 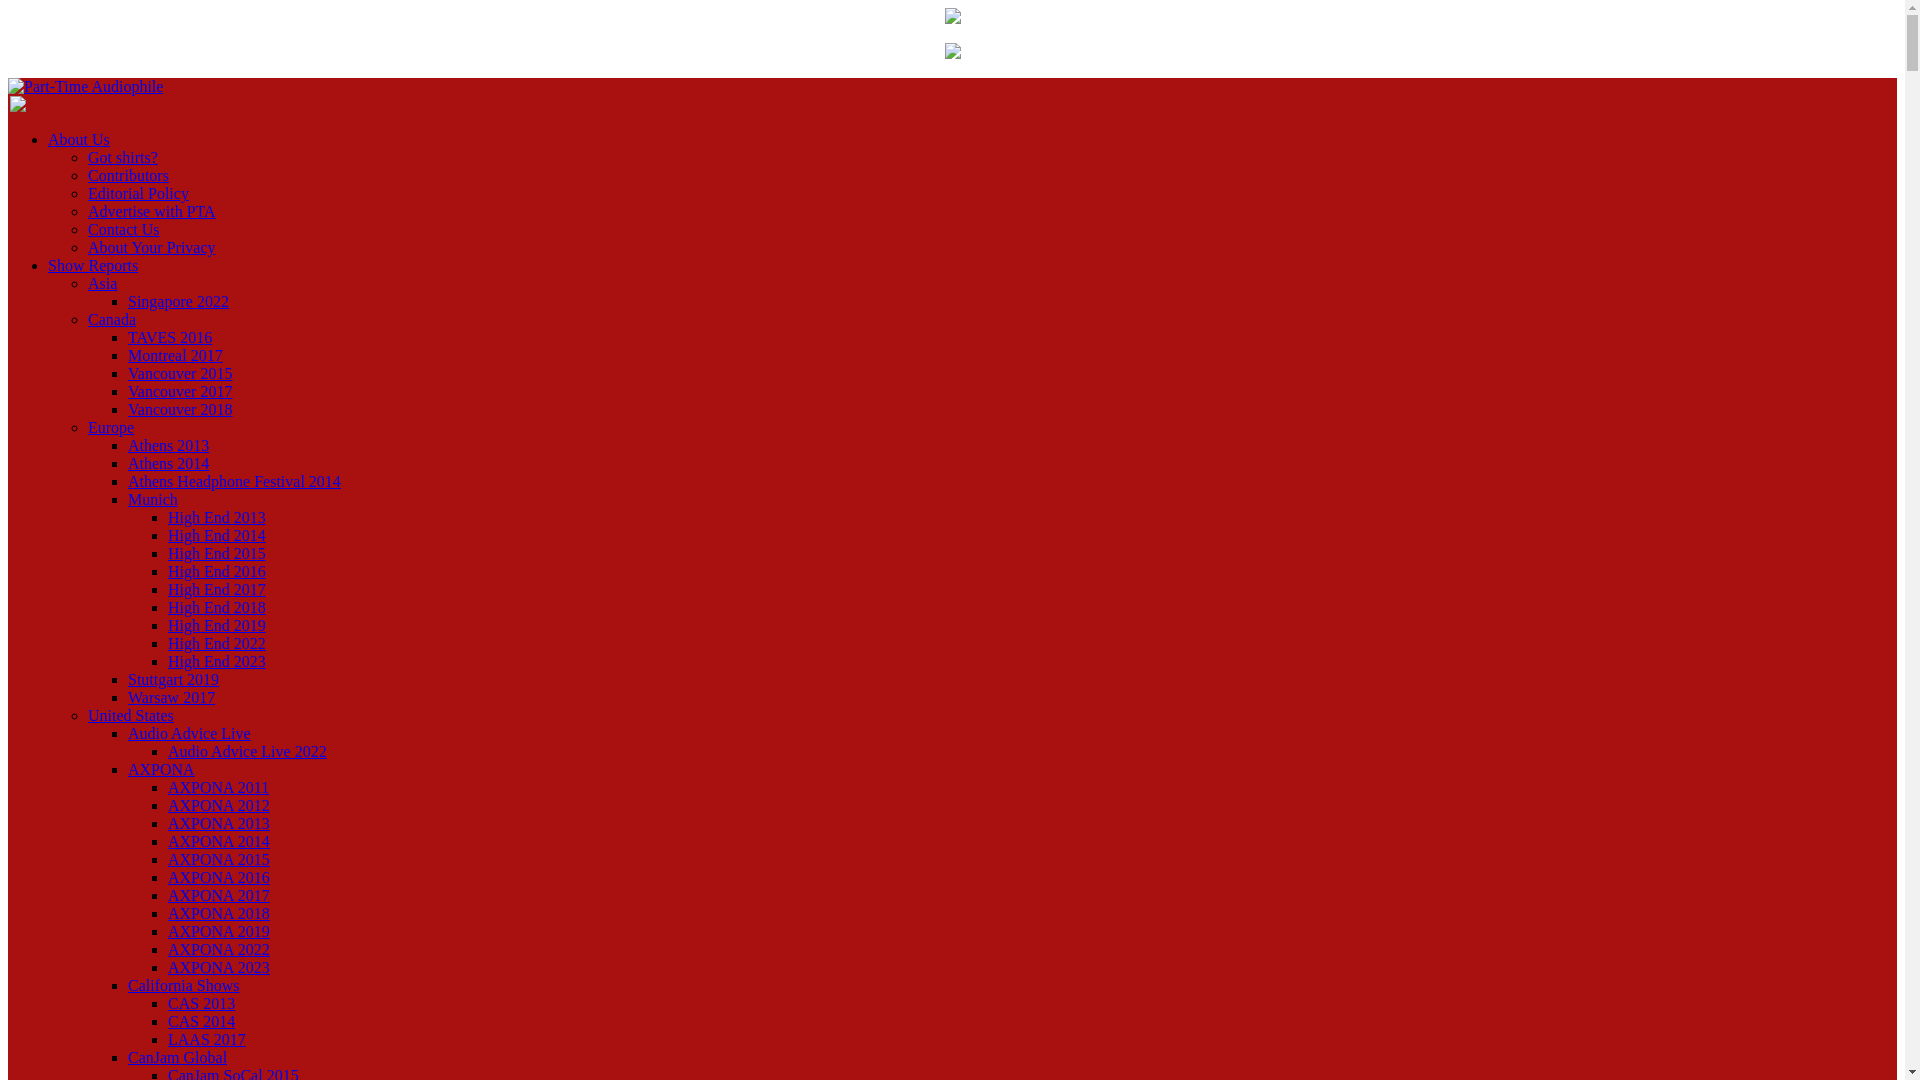 I want to click on United States, so click(x=131, y=715).